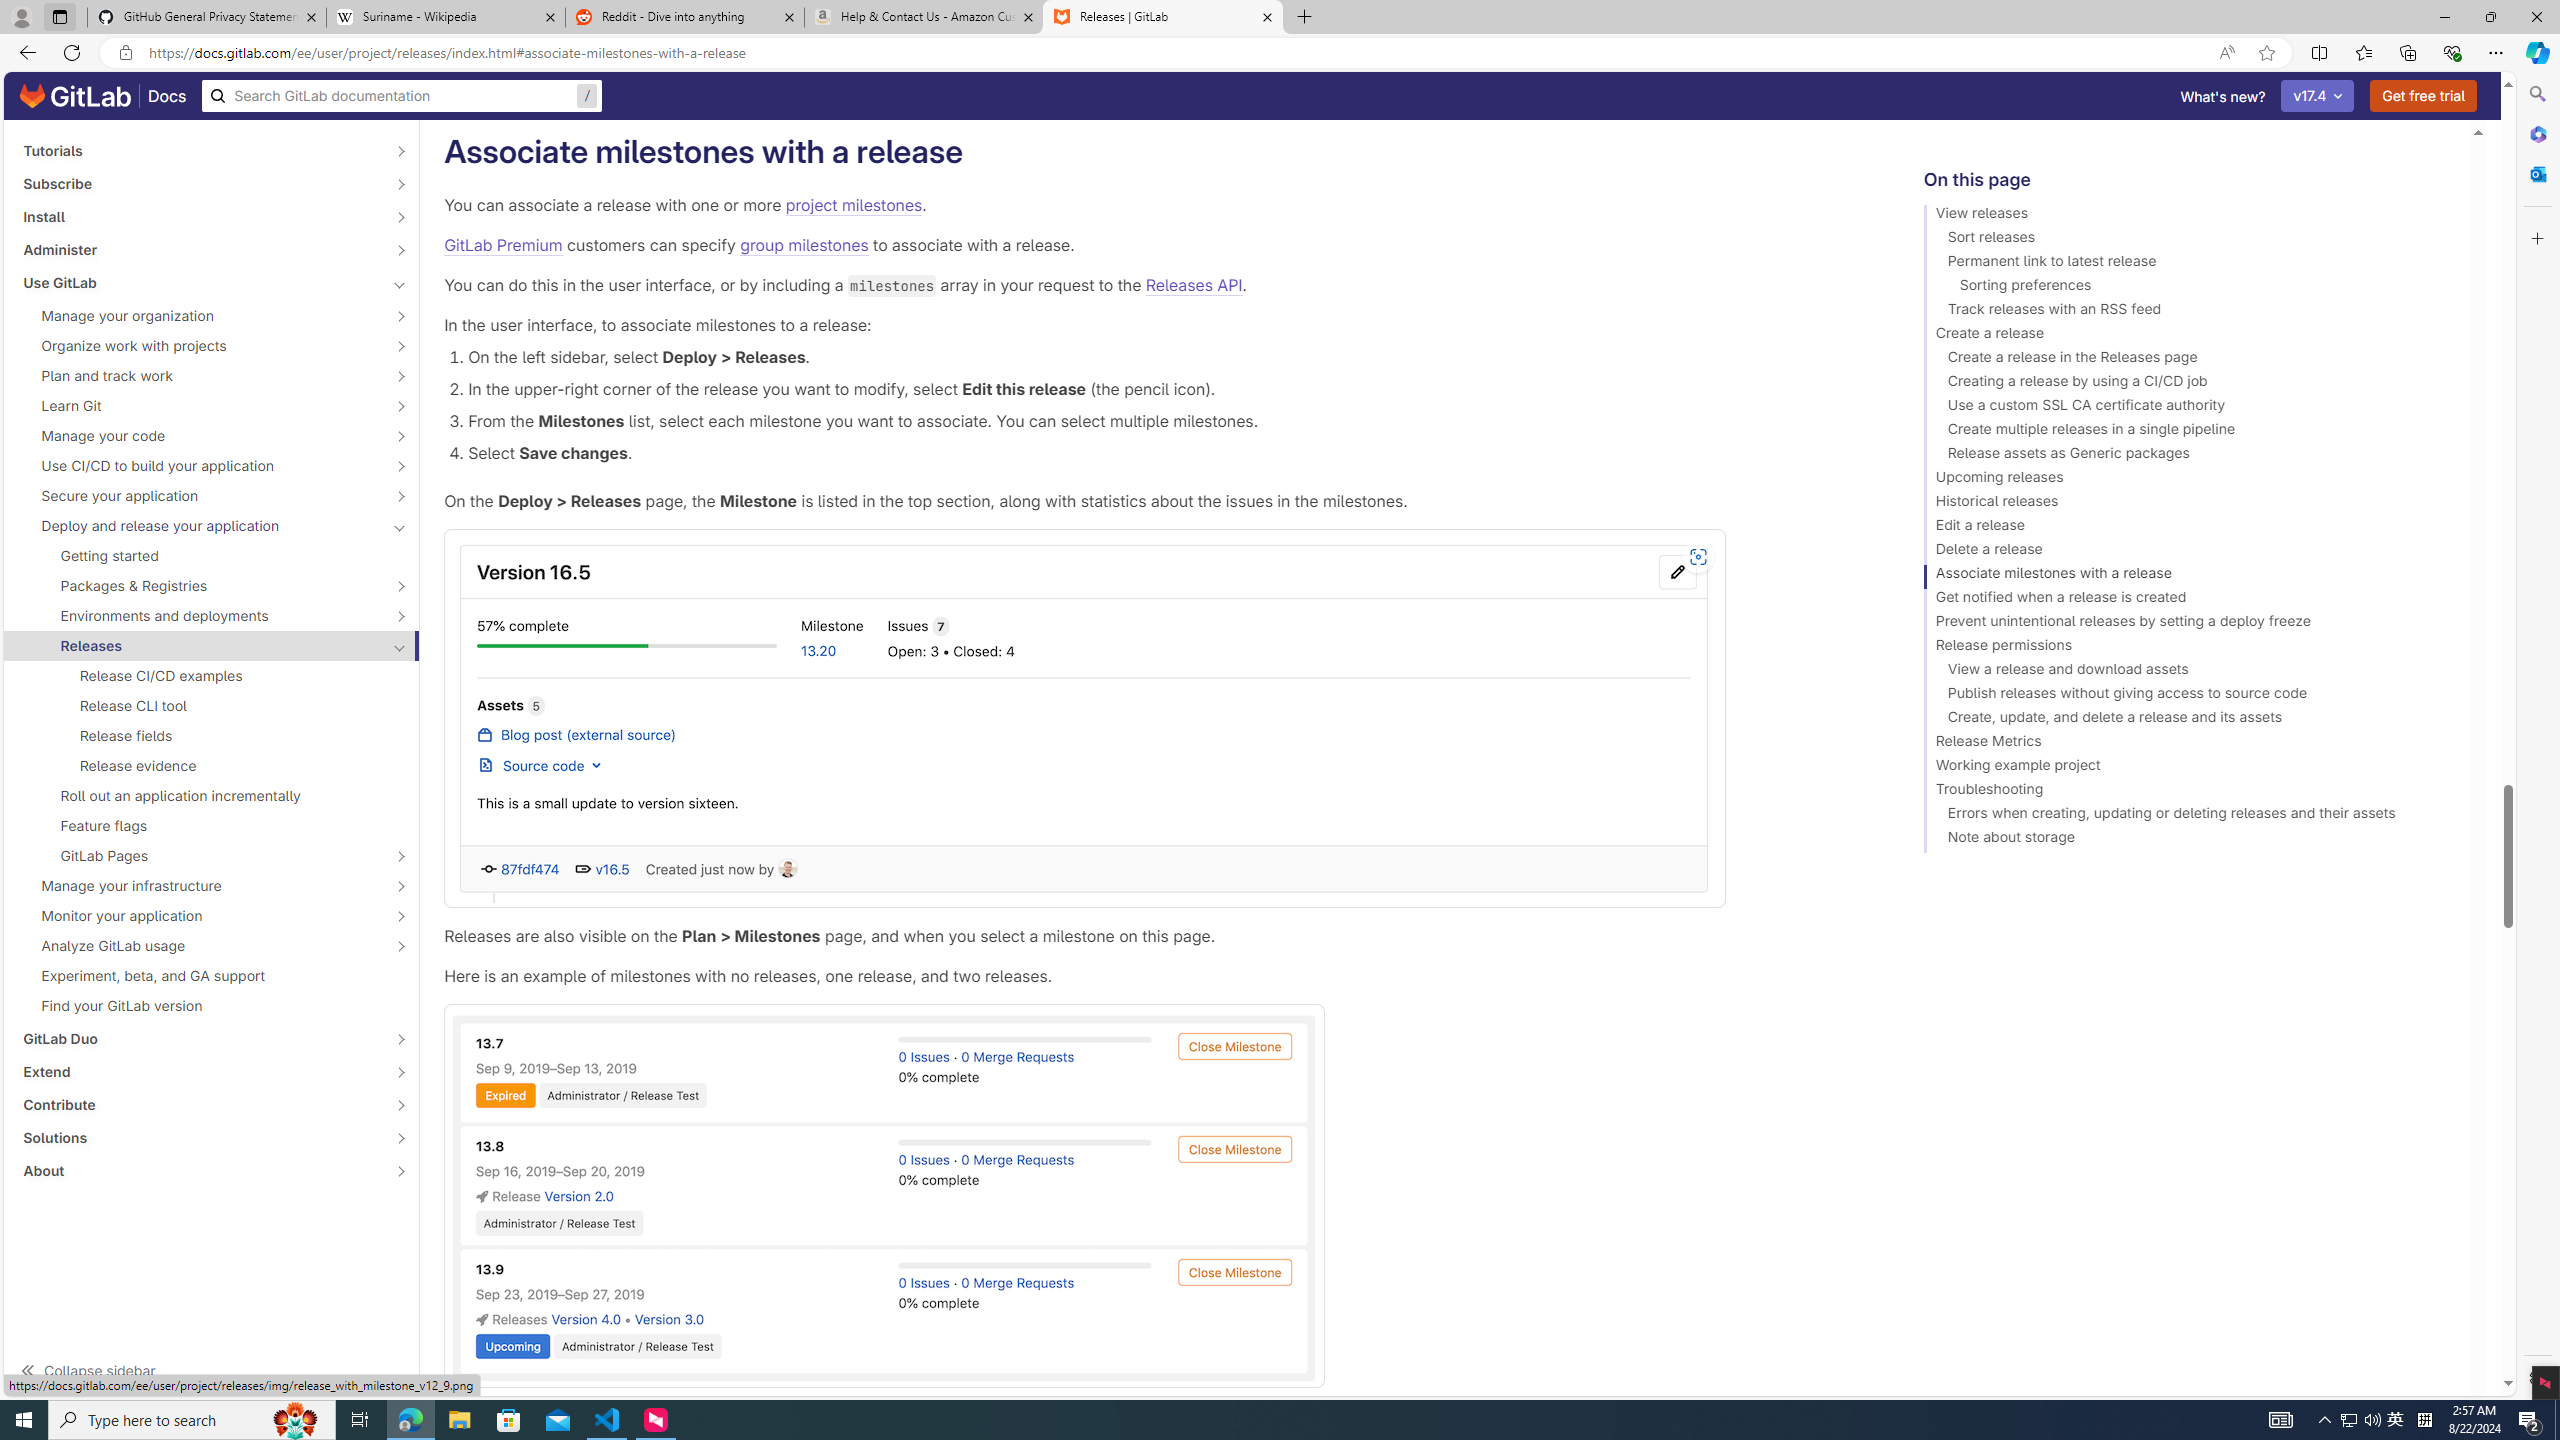  What do you see at coordinates (2188, 648) in the screenshot?
I see `Release permissions` at bounding box center [2188, 648].